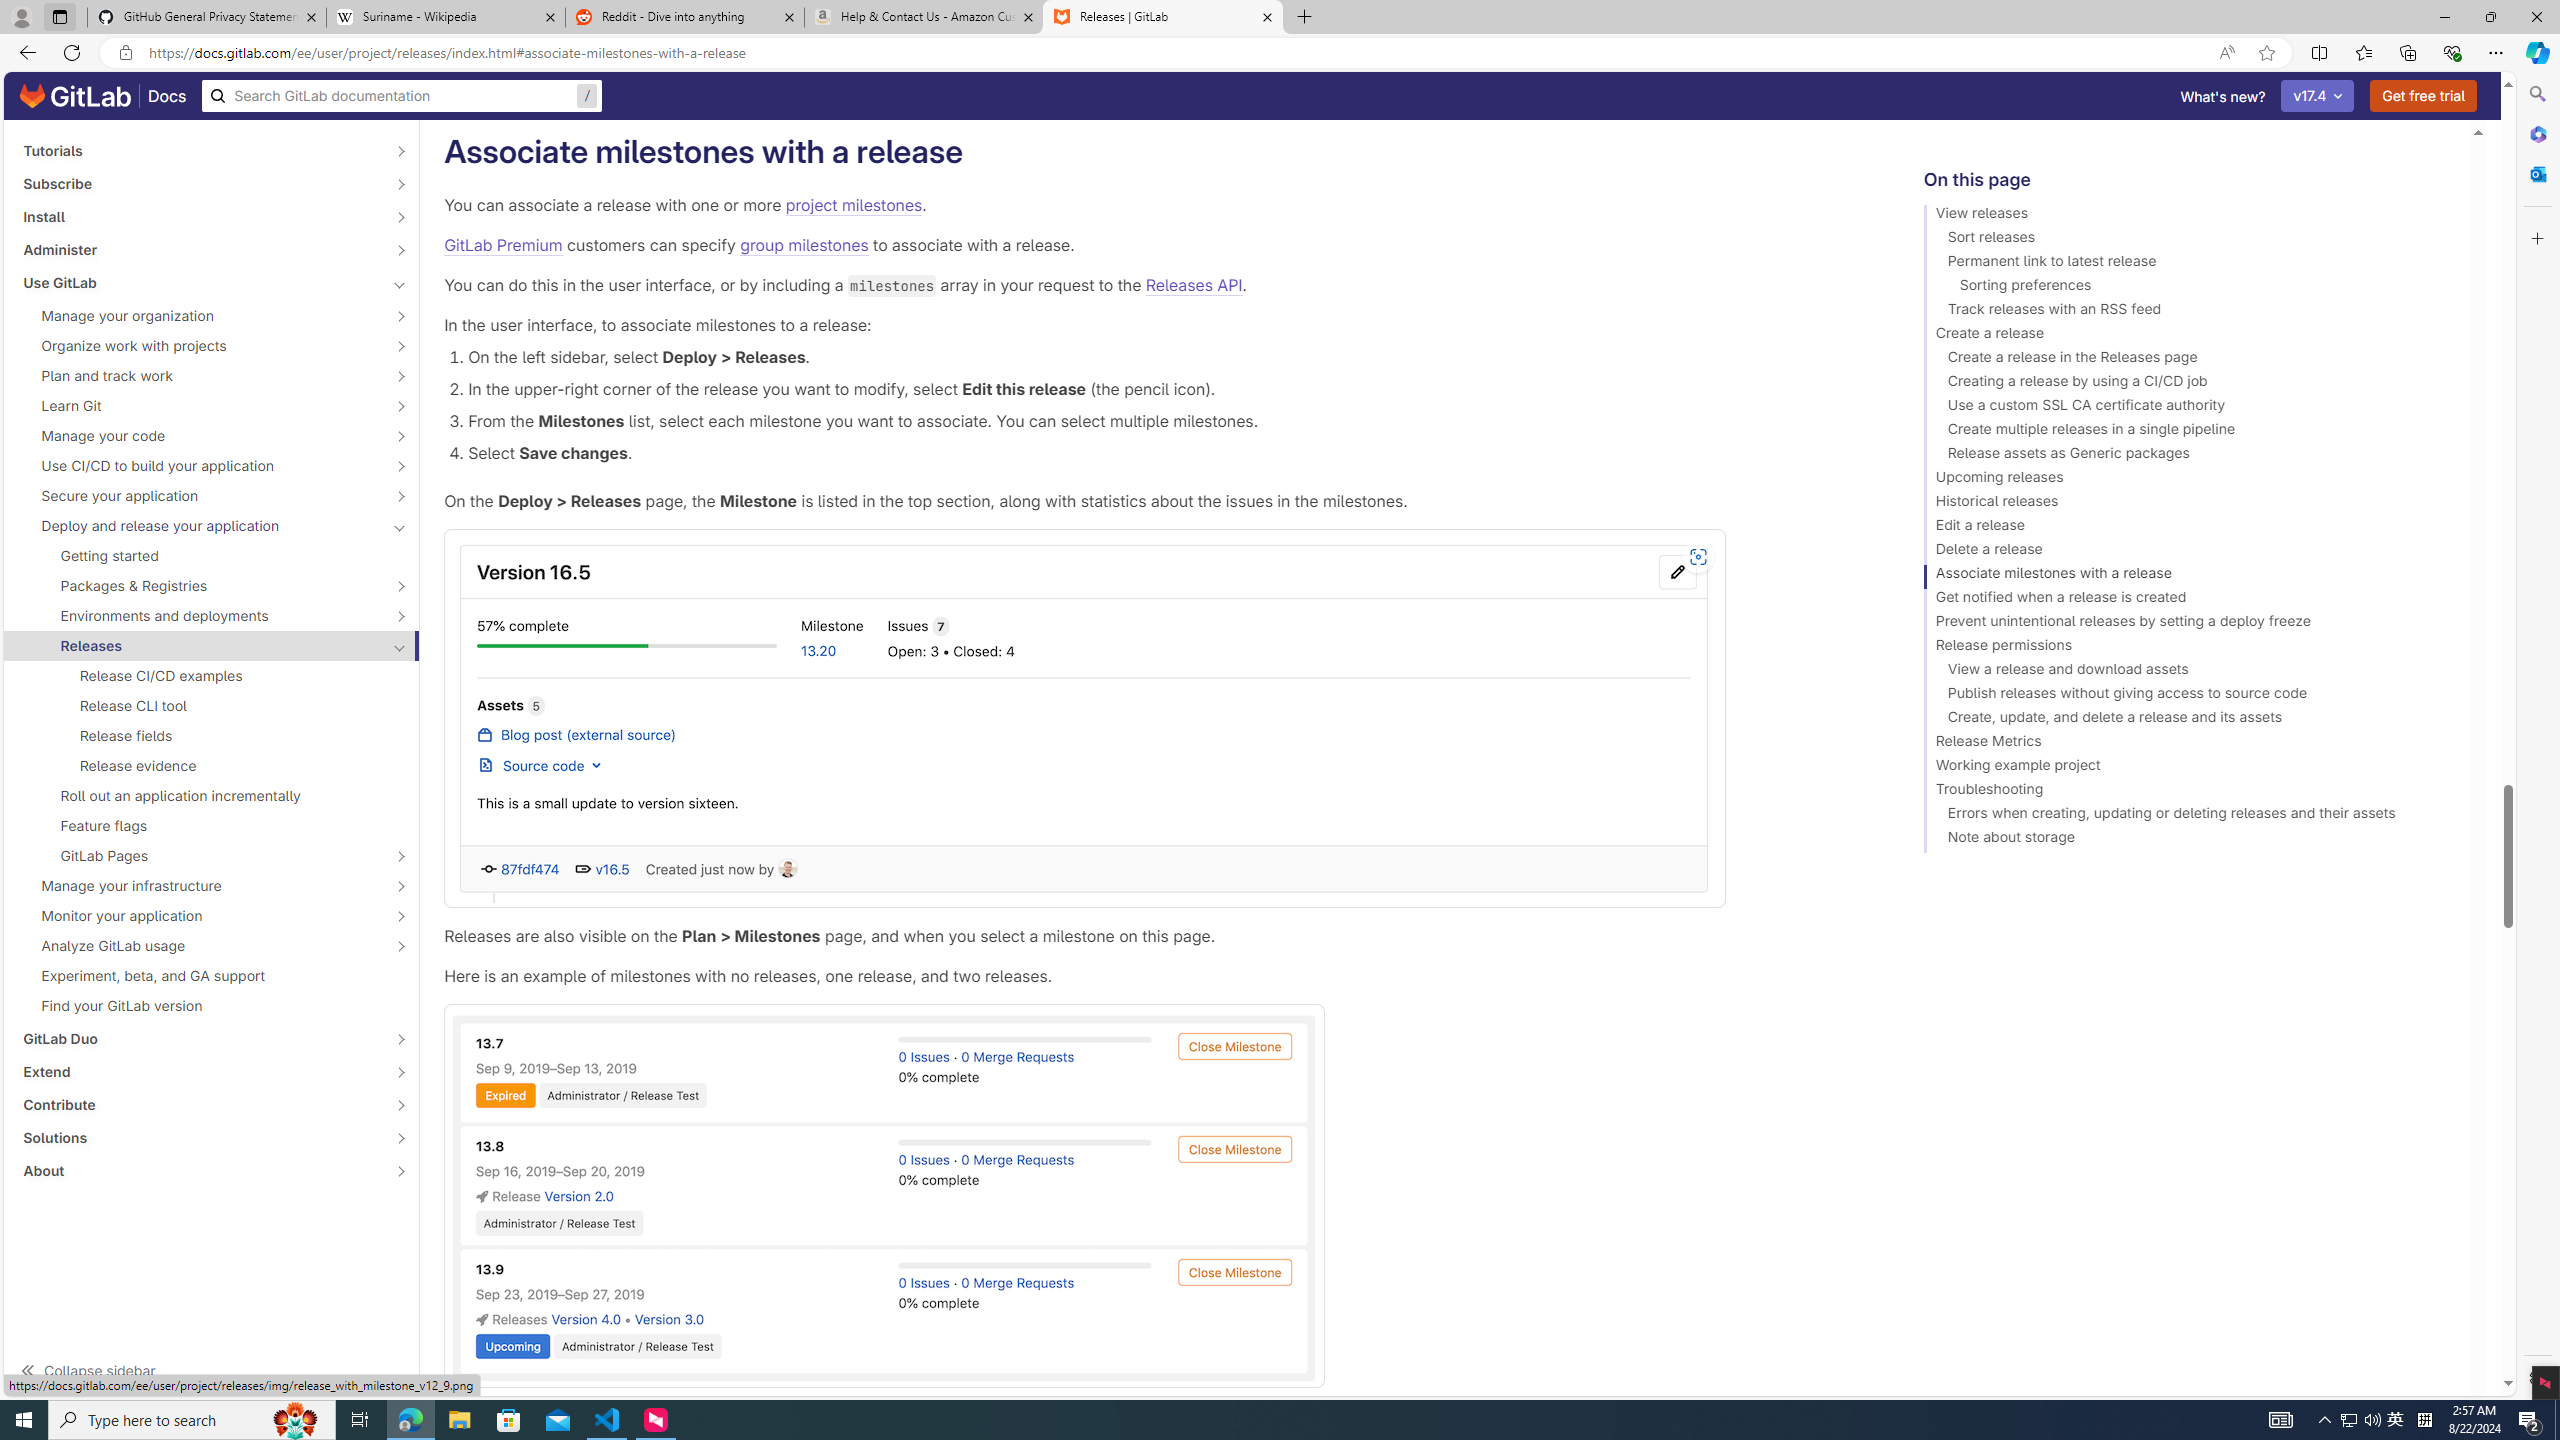  What do you see at coordinates (2188, 648) in the screenshot?
I see `Release permissions` at bounding box center [2188, 648].